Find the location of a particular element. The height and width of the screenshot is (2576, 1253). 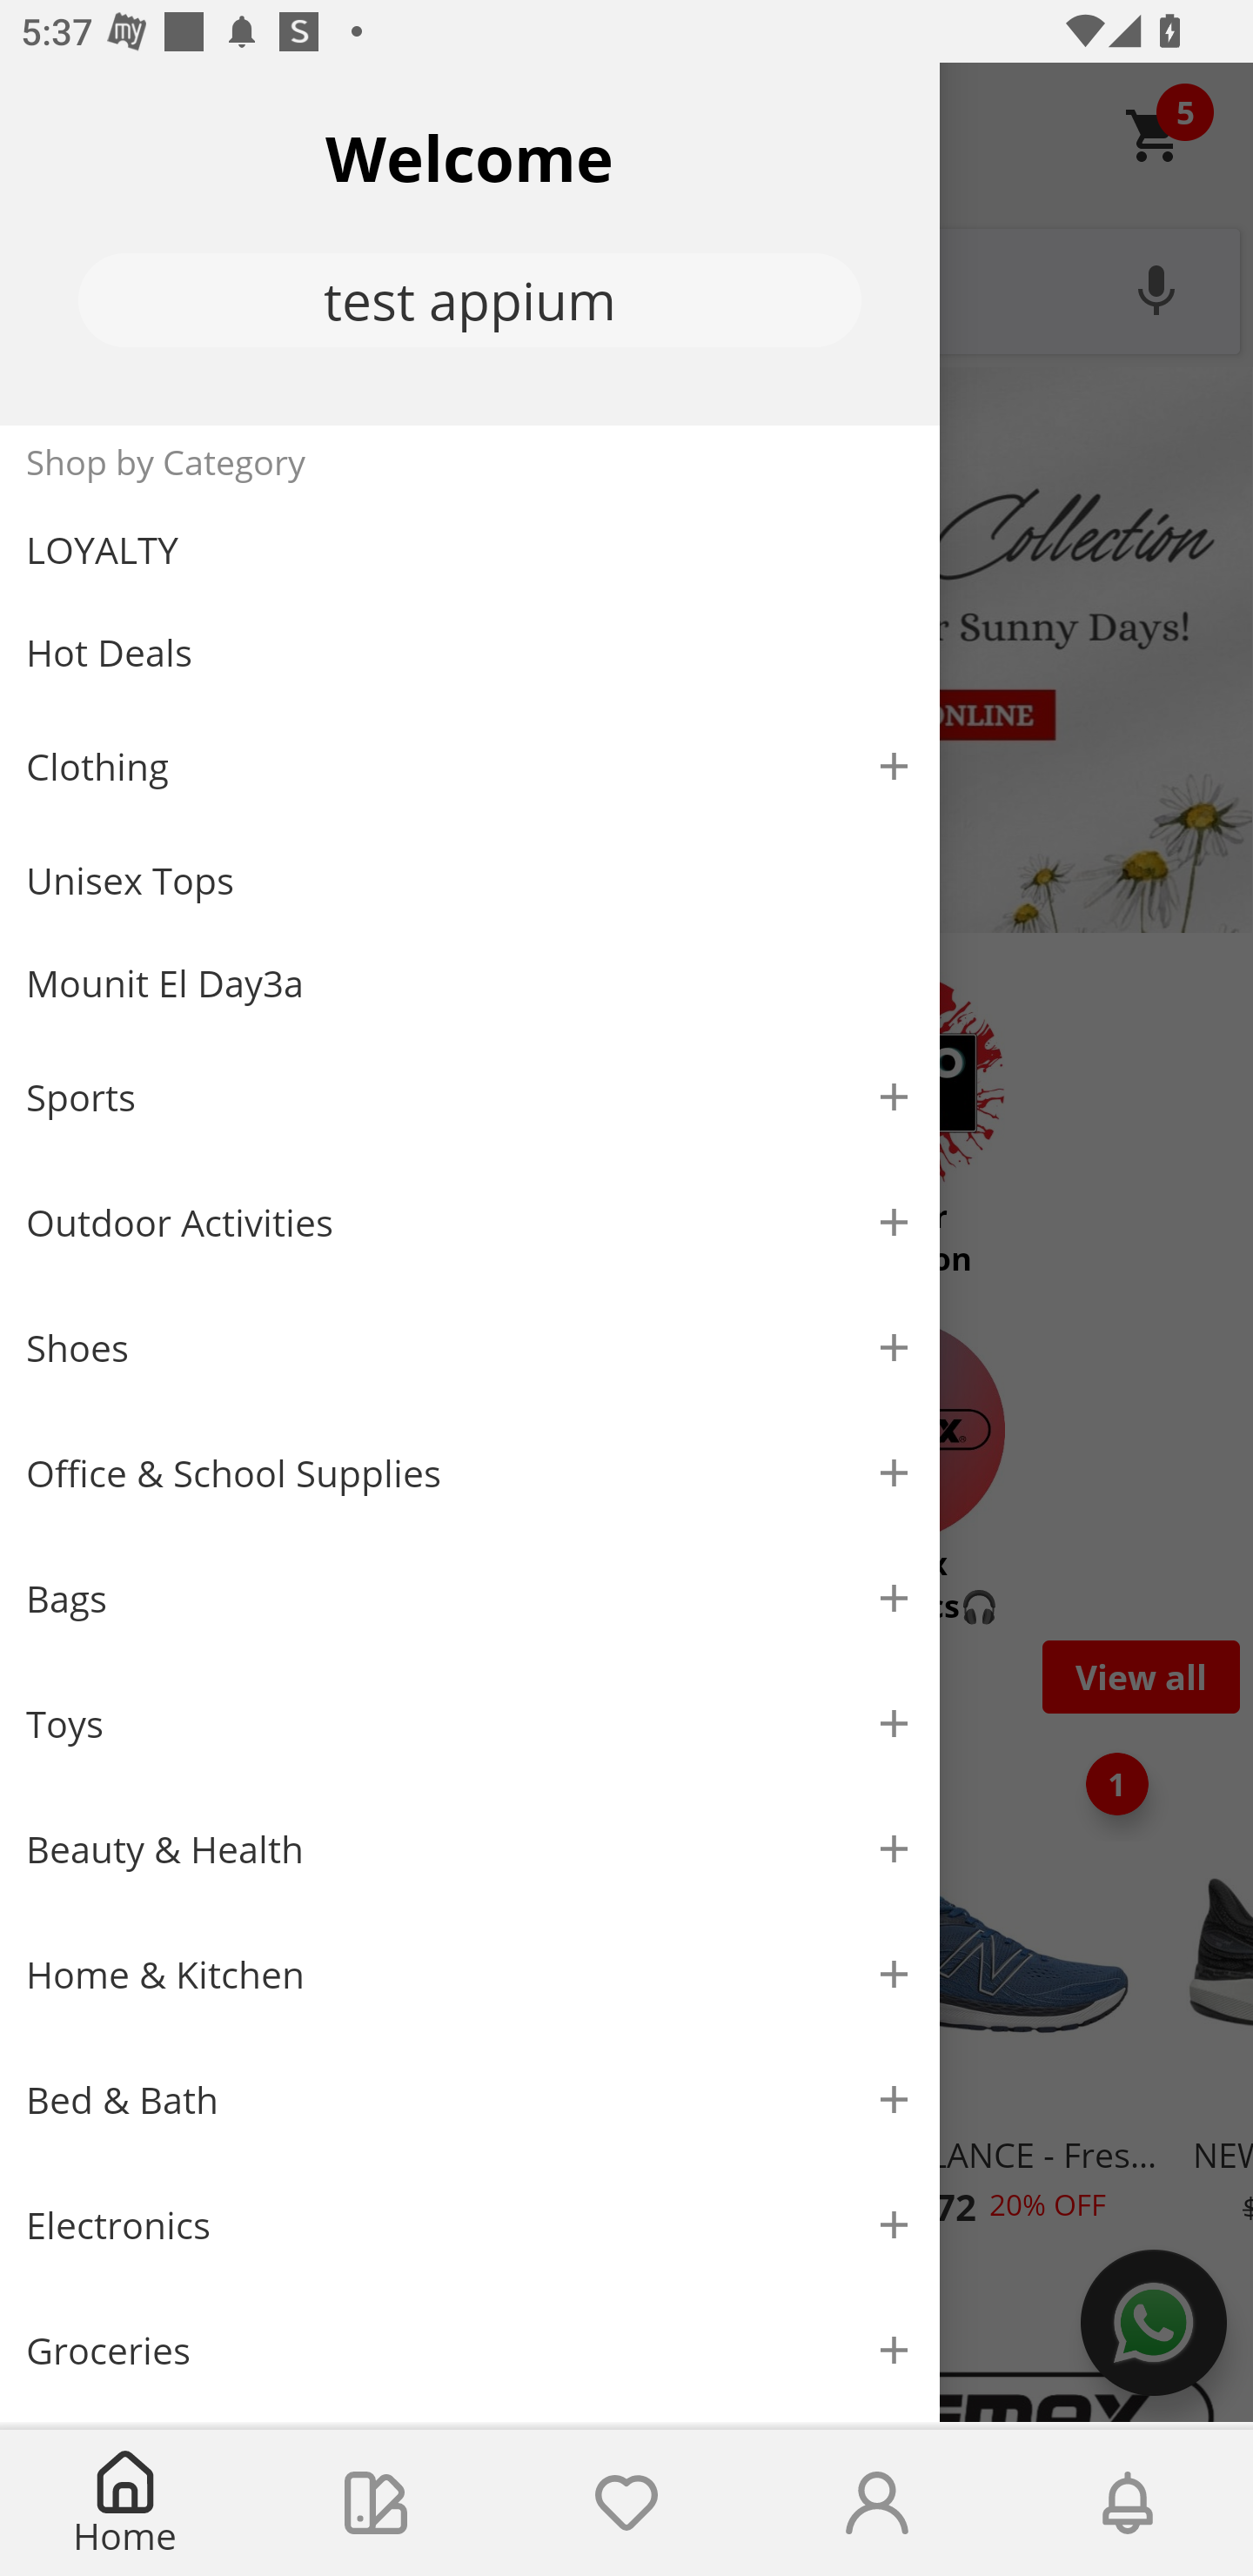

Clothing is located at coordinates (470, 766).